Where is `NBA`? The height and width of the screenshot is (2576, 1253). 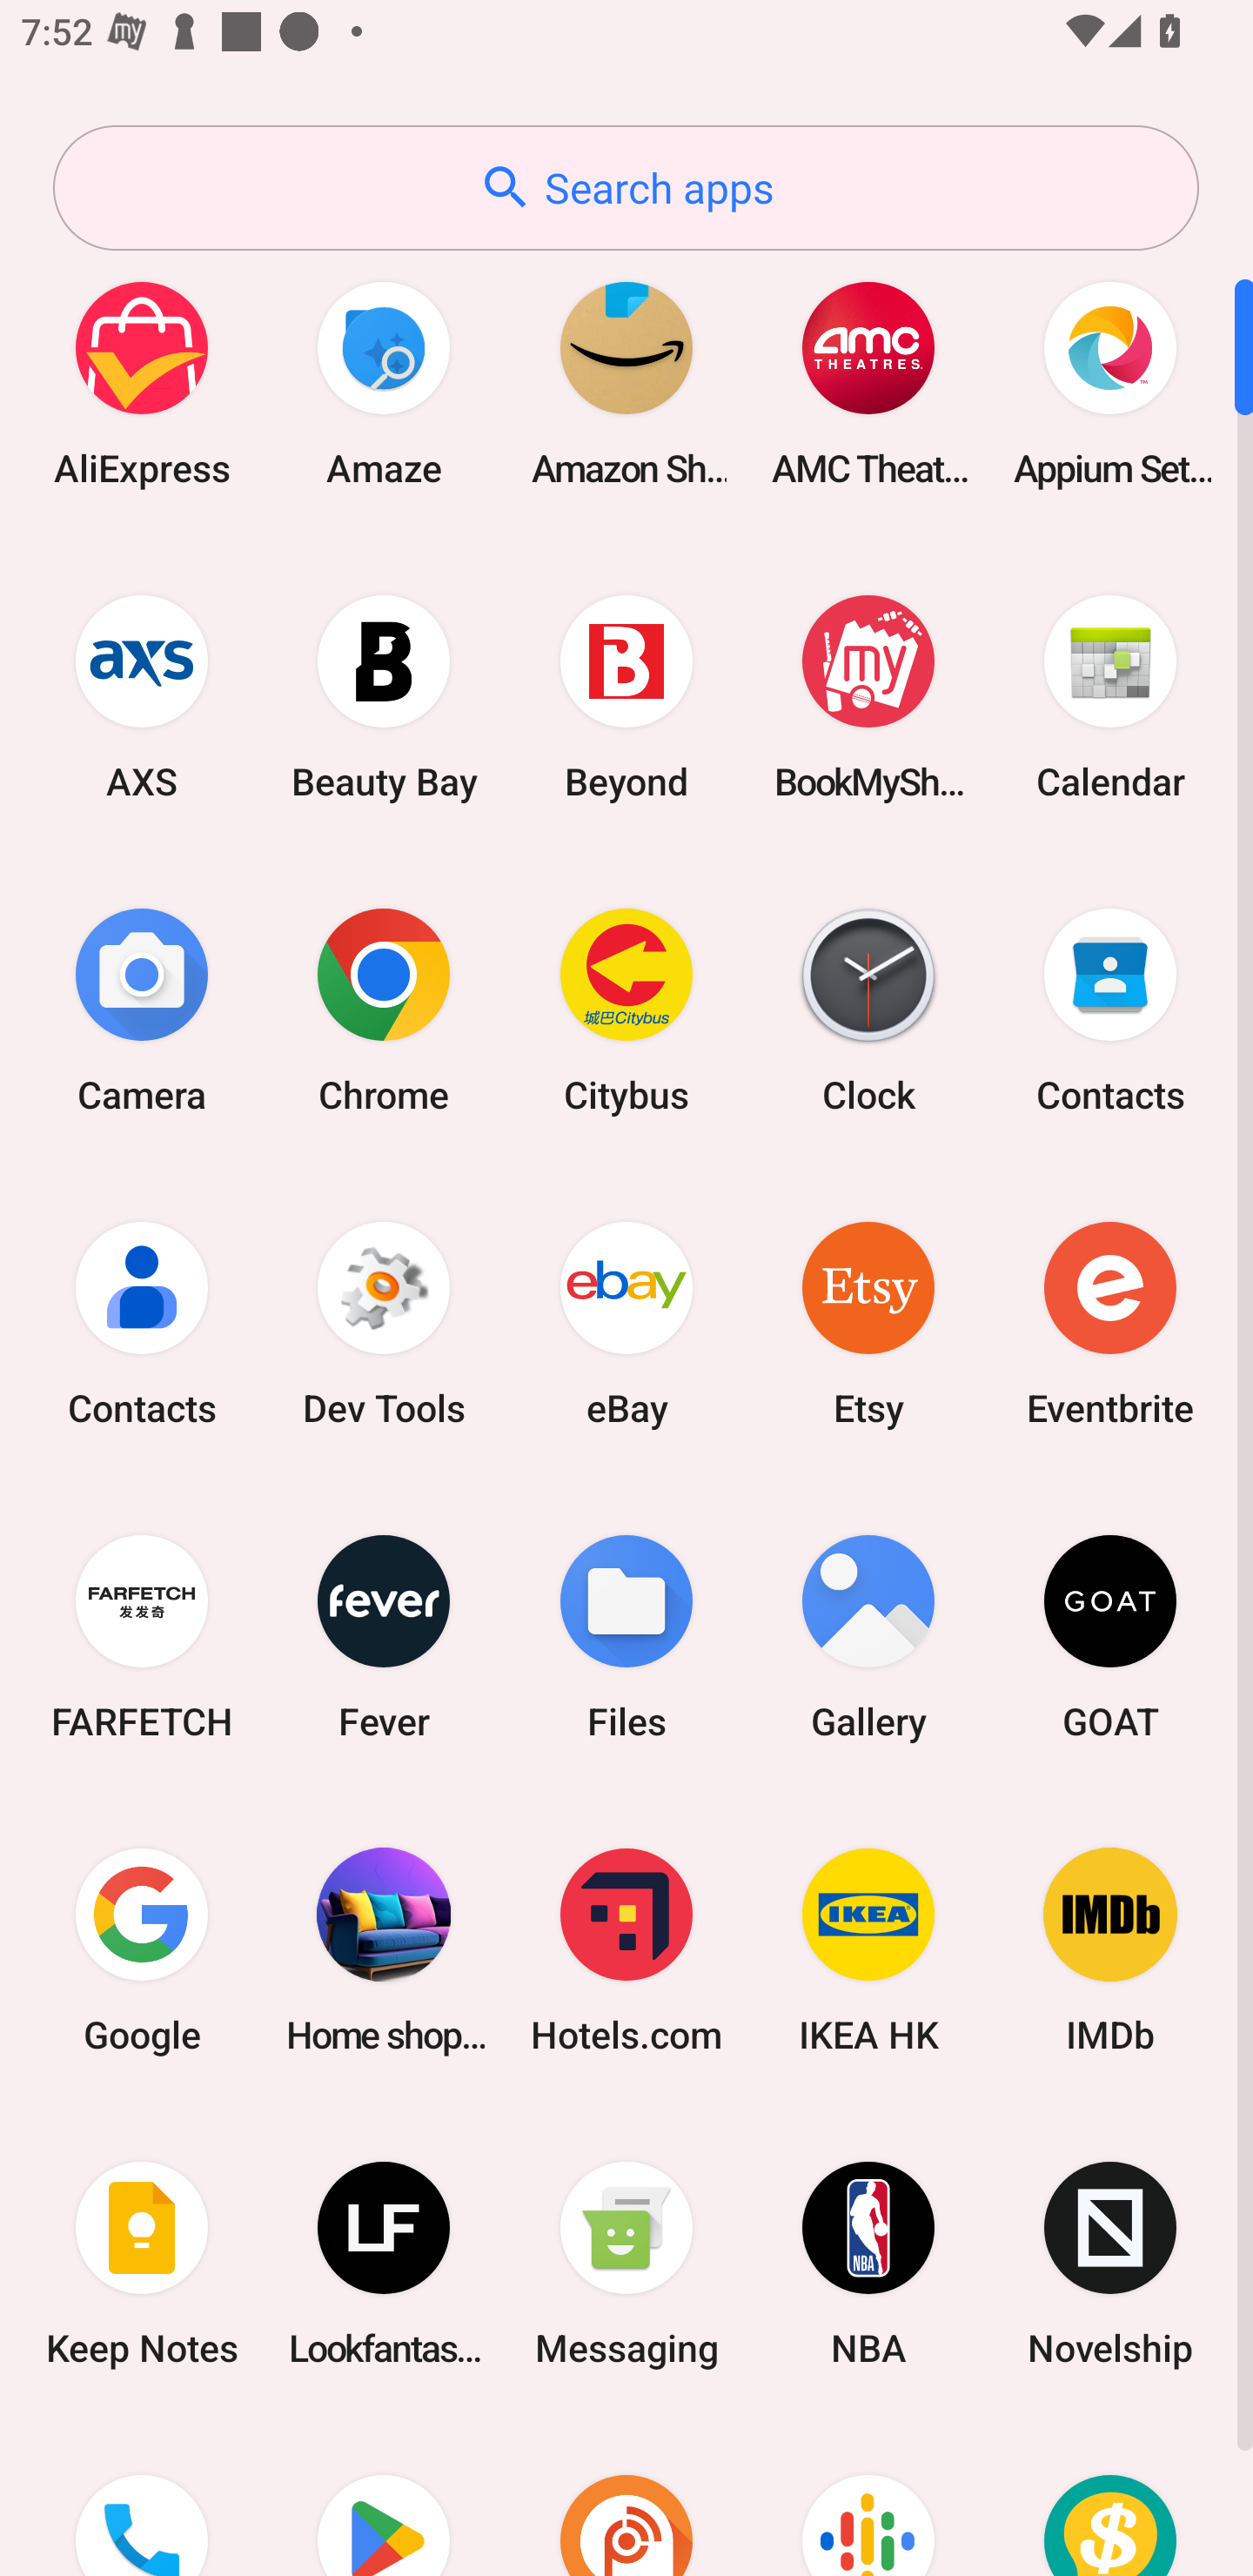
NBA is located at coordinates (868, 2264).